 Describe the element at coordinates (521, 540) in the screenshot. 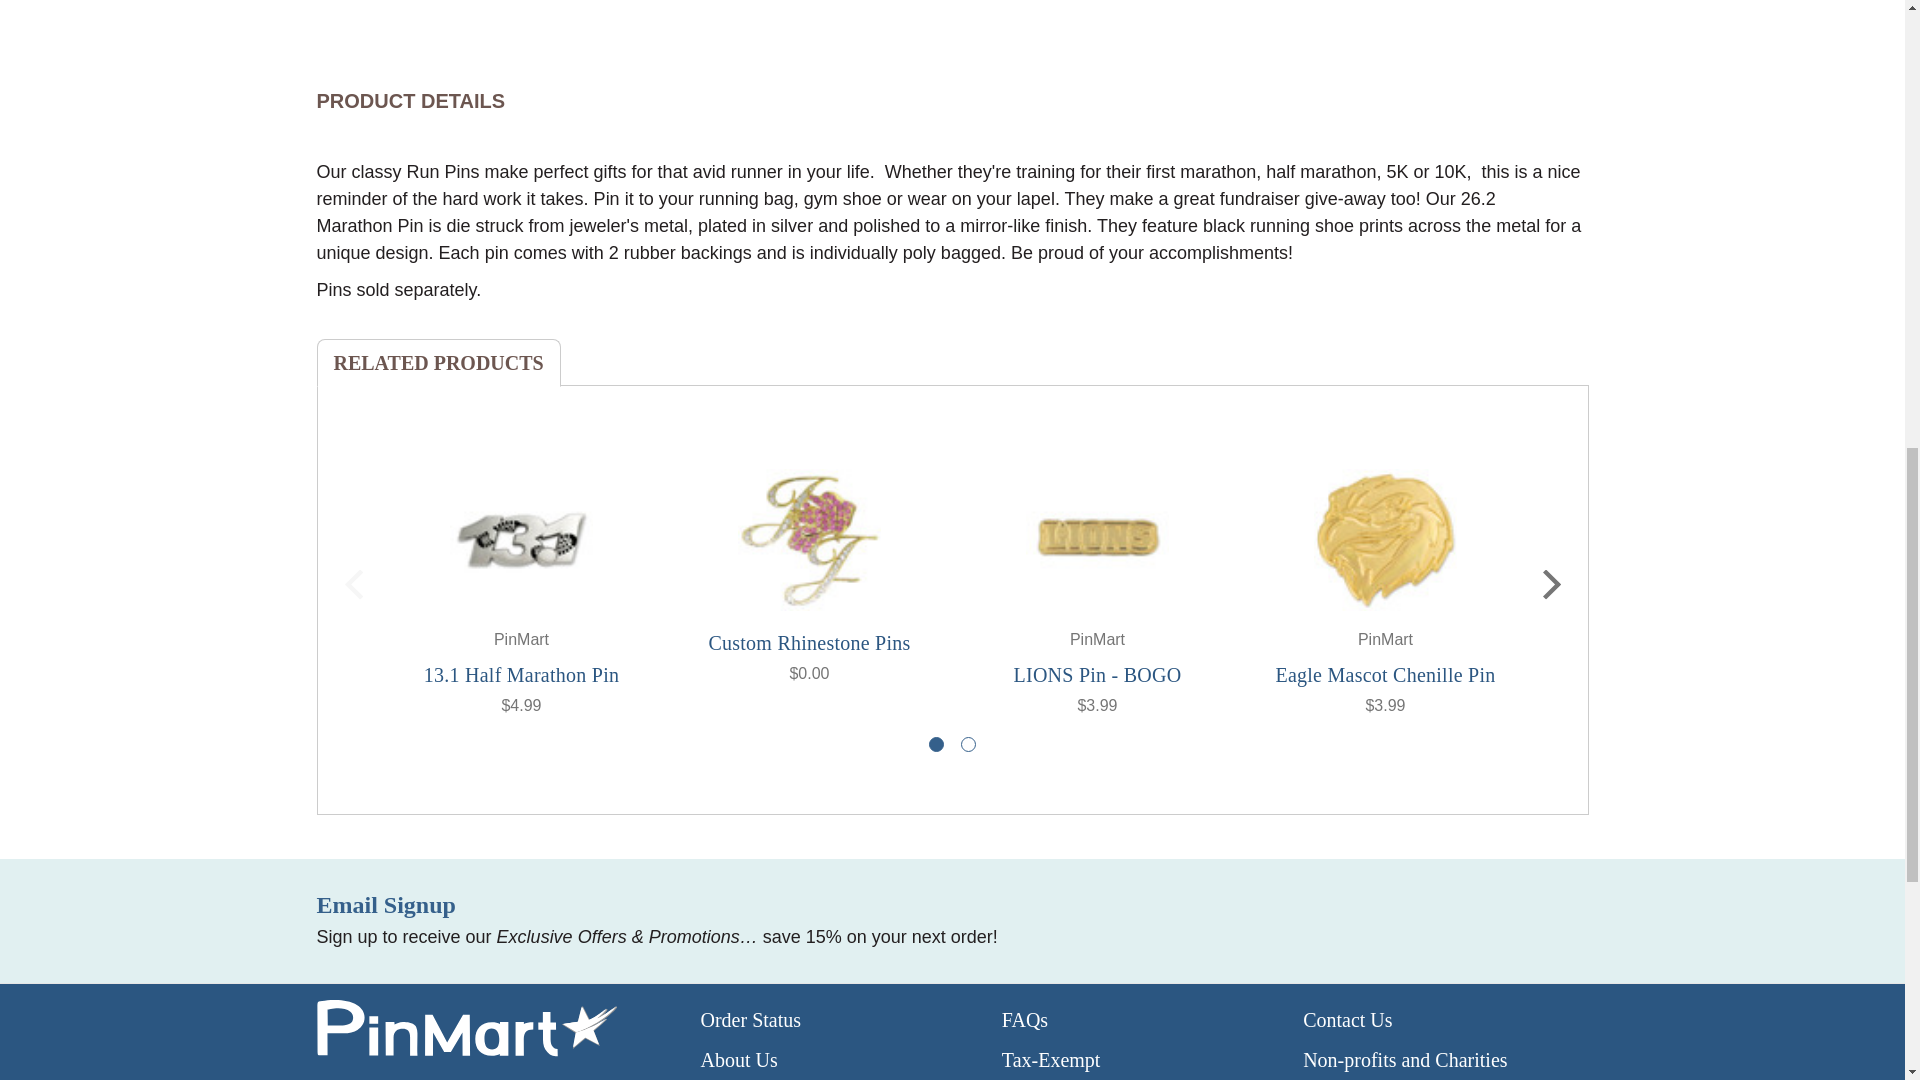

I see `13.1 Half Marathon Pin Front` at that location.